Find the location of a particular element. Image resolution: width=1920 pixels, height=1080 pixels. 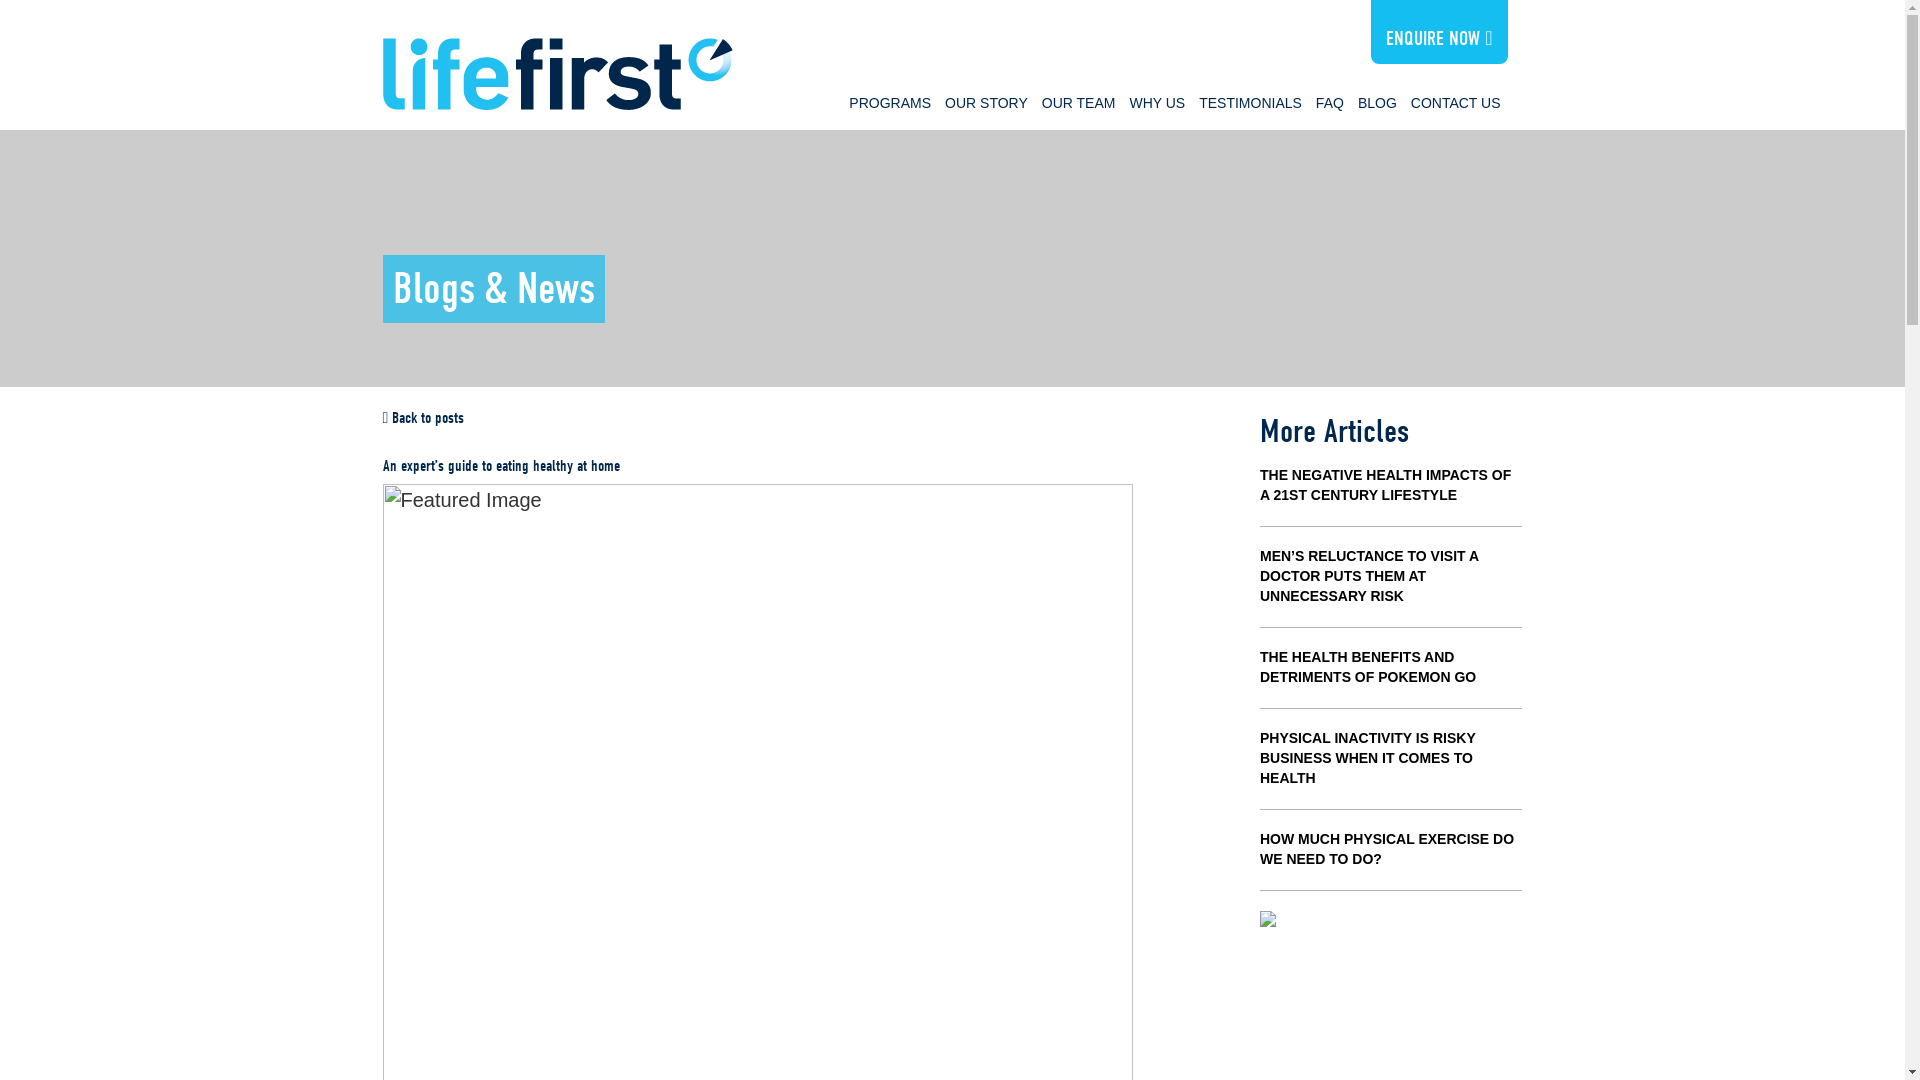

ENQUIRE NOW is located at coordinates (1438, 38).